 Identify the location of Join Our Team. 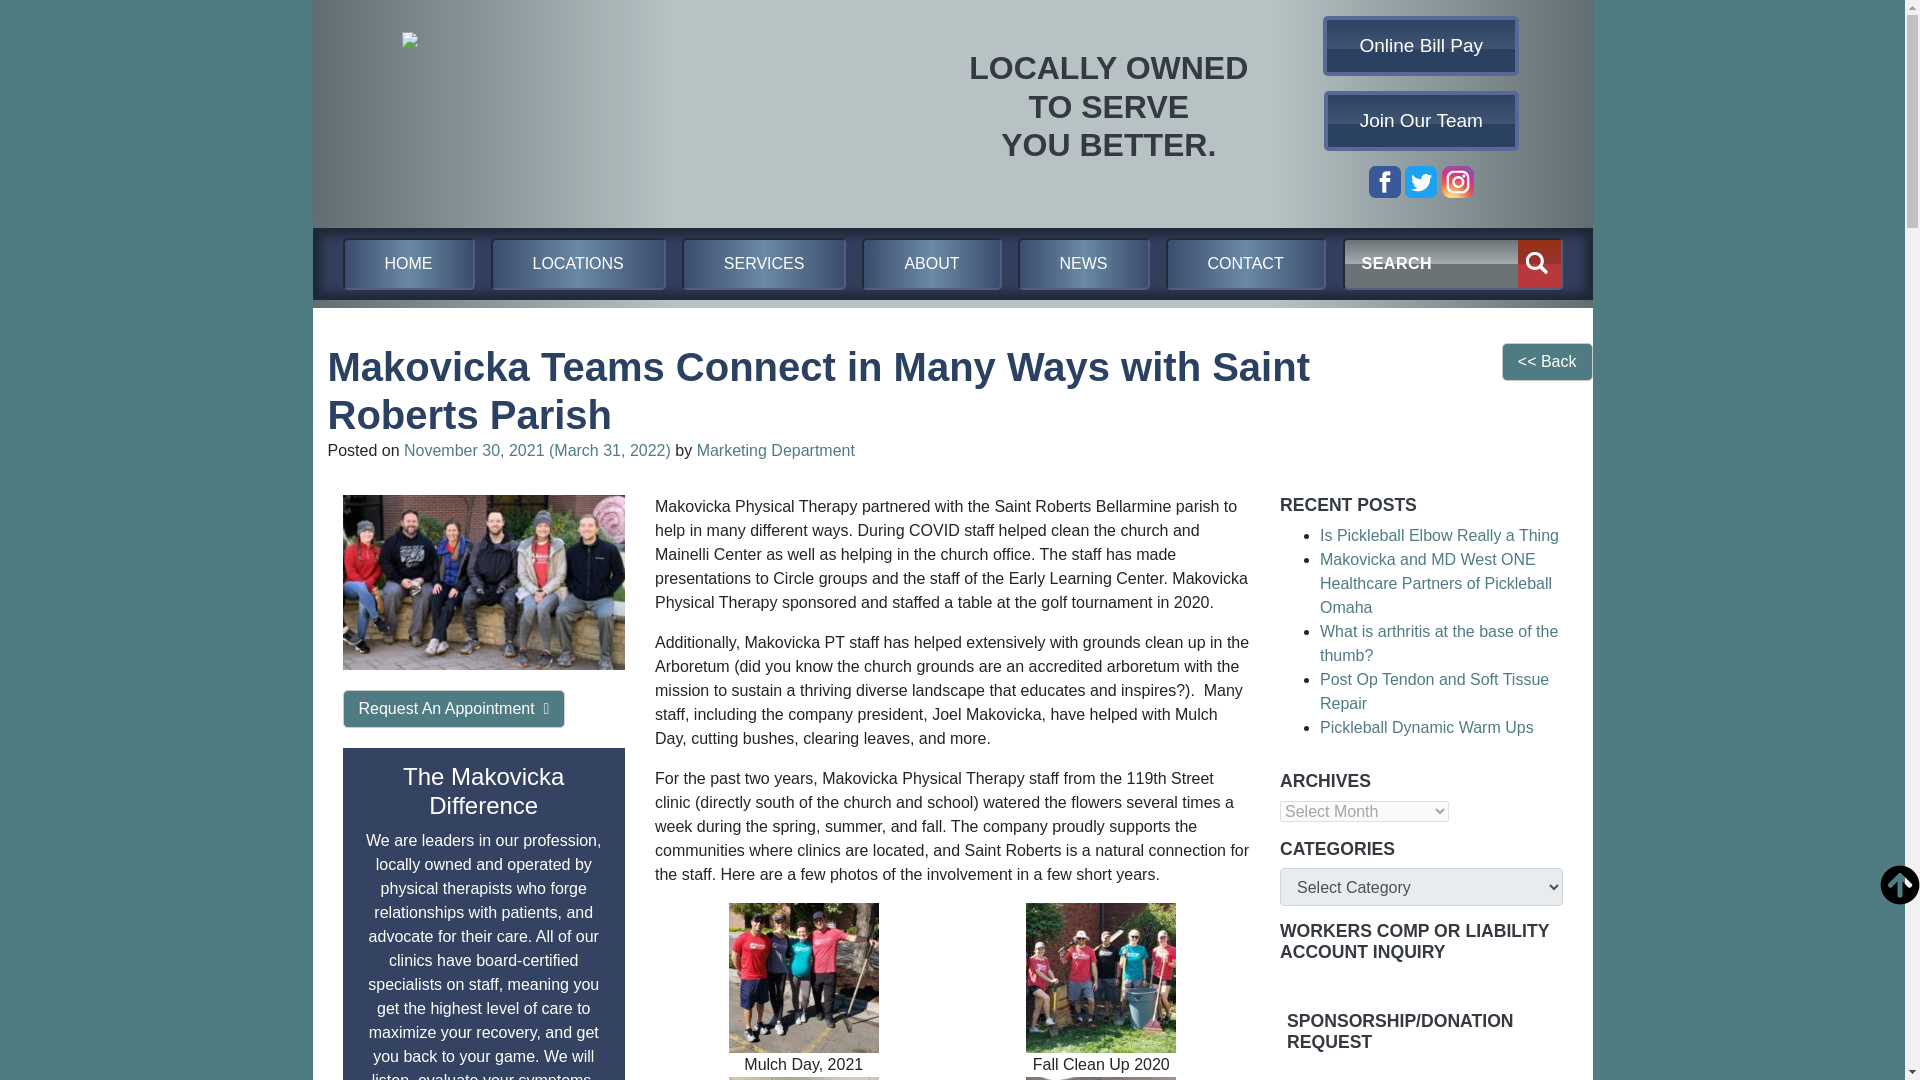
(1421, 120).